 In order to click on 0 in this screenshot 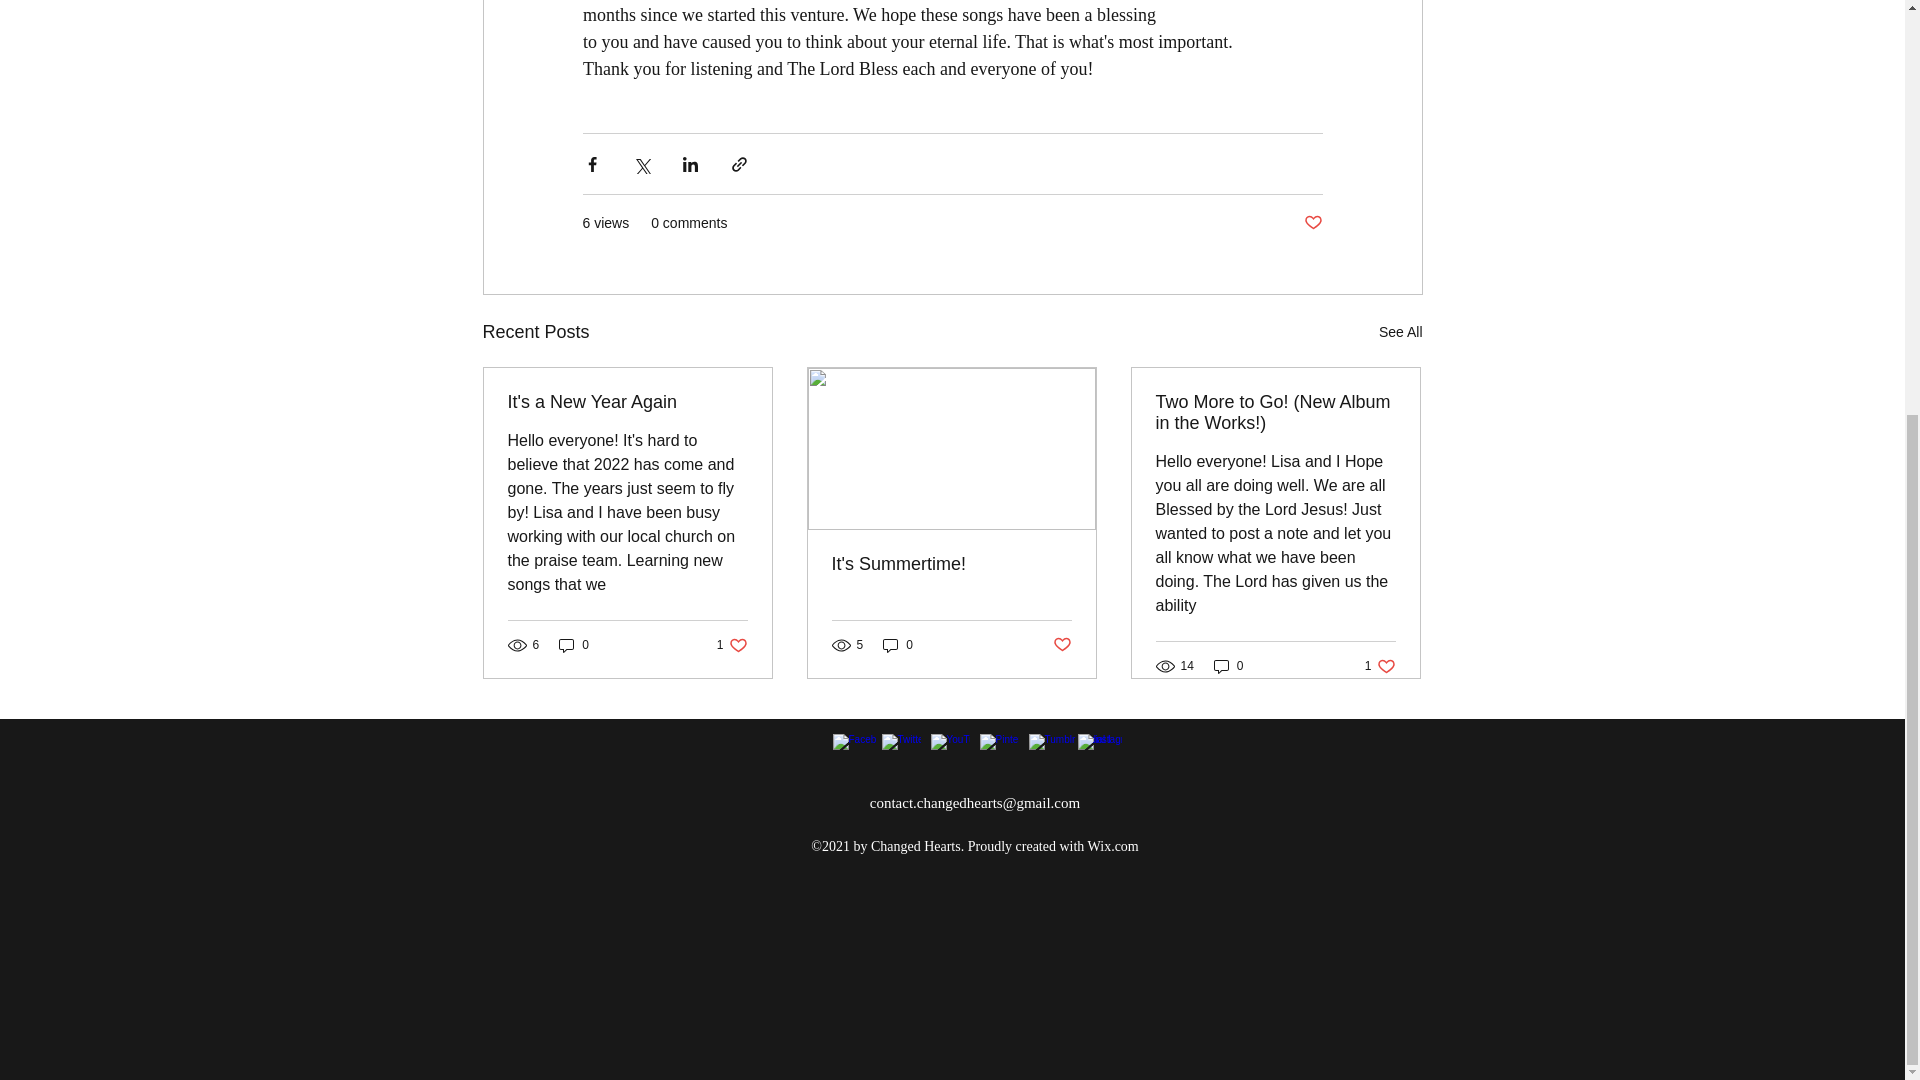, I will do `click(1228, 666)`.